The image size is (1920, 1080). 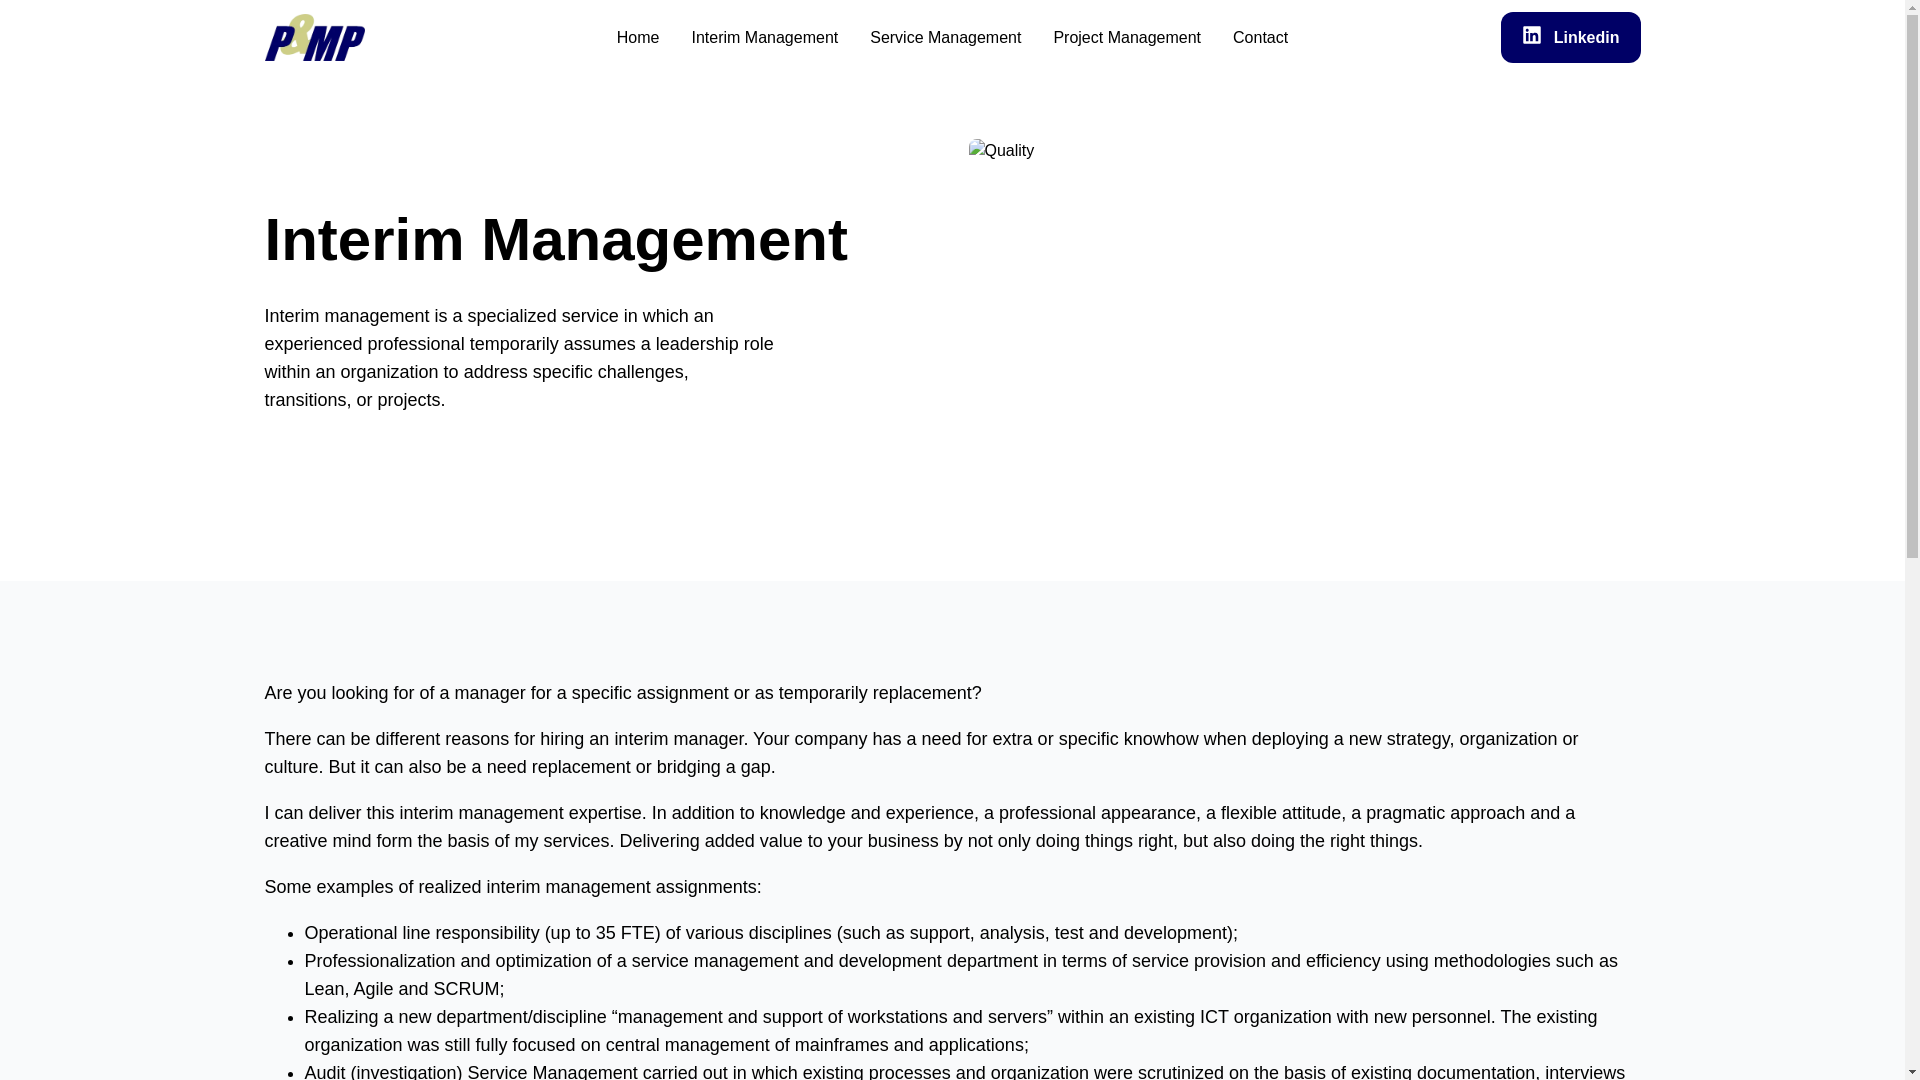 I want to click on Project Management, so click(x=1126, y=37).